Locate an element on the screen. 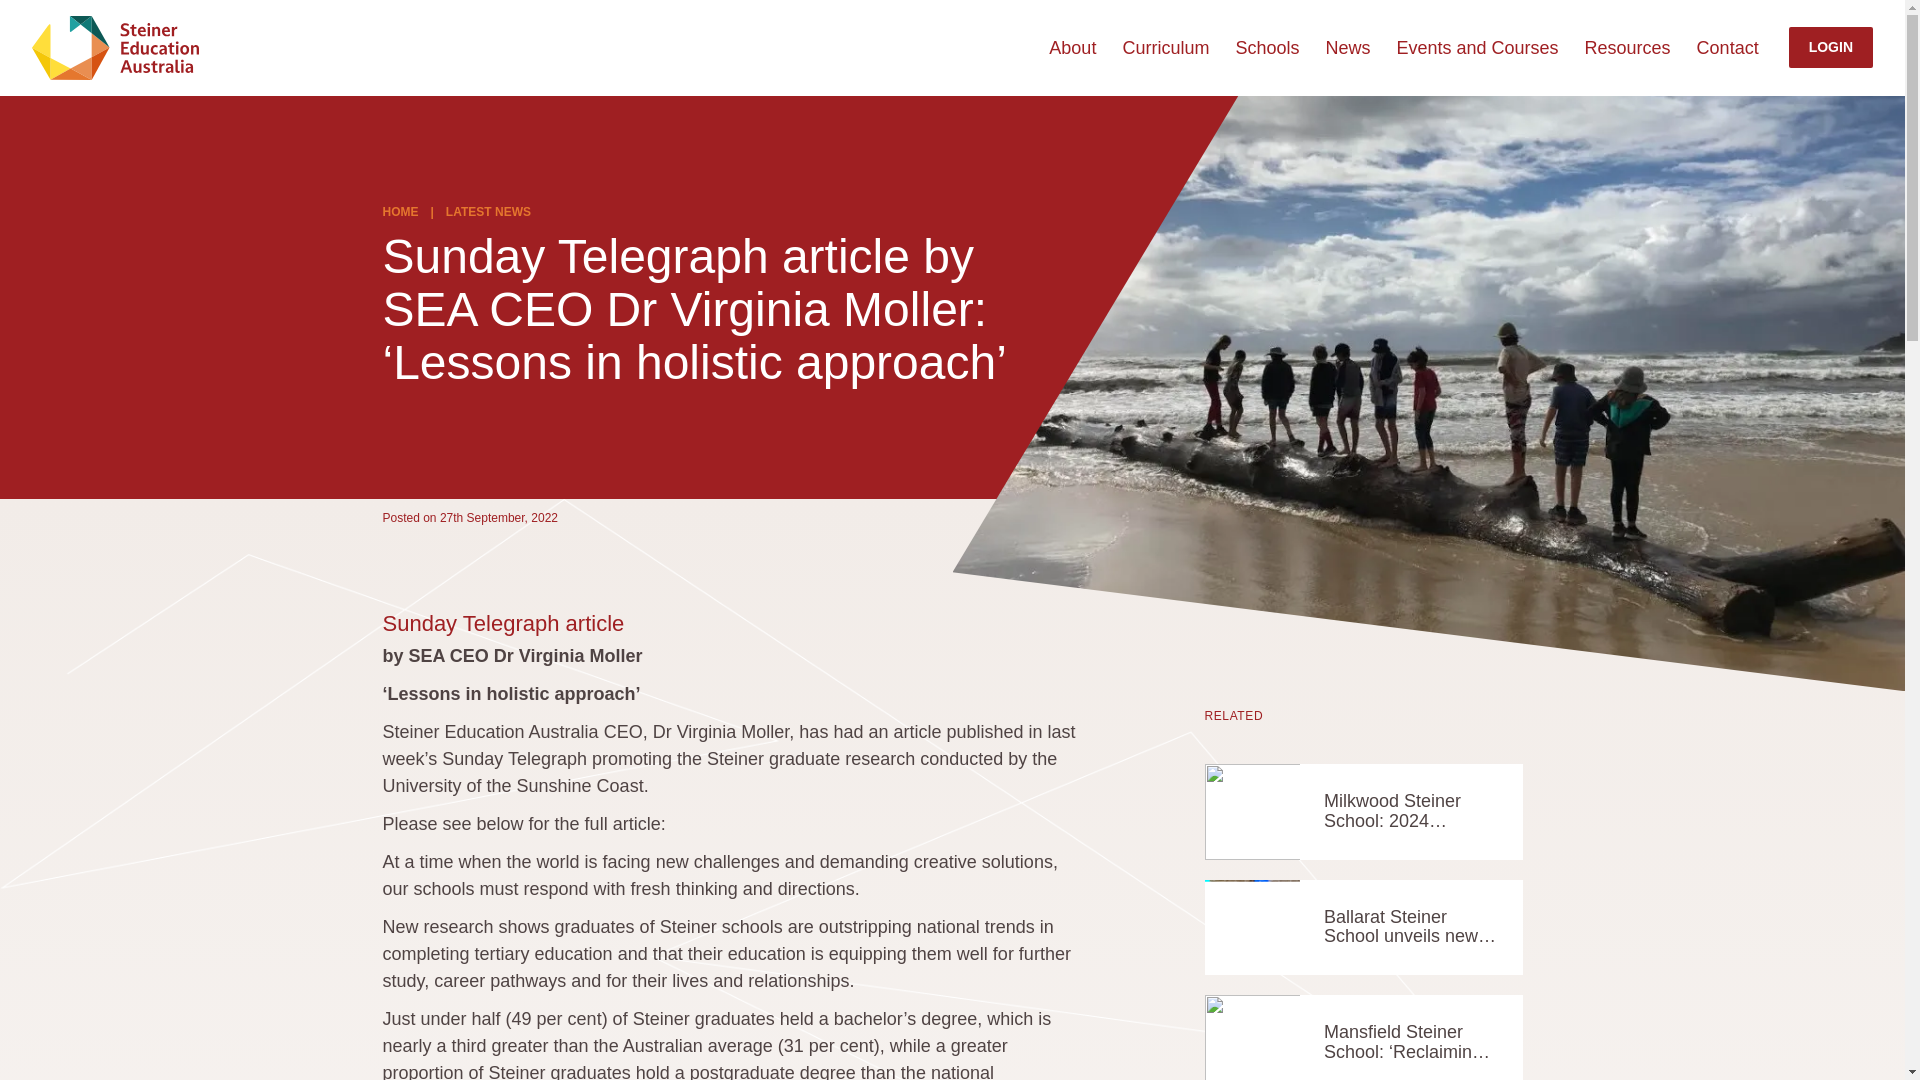 The width and height of the screenshot is (1920, 1080). Curriculum is located at coordinates (1165, 48).